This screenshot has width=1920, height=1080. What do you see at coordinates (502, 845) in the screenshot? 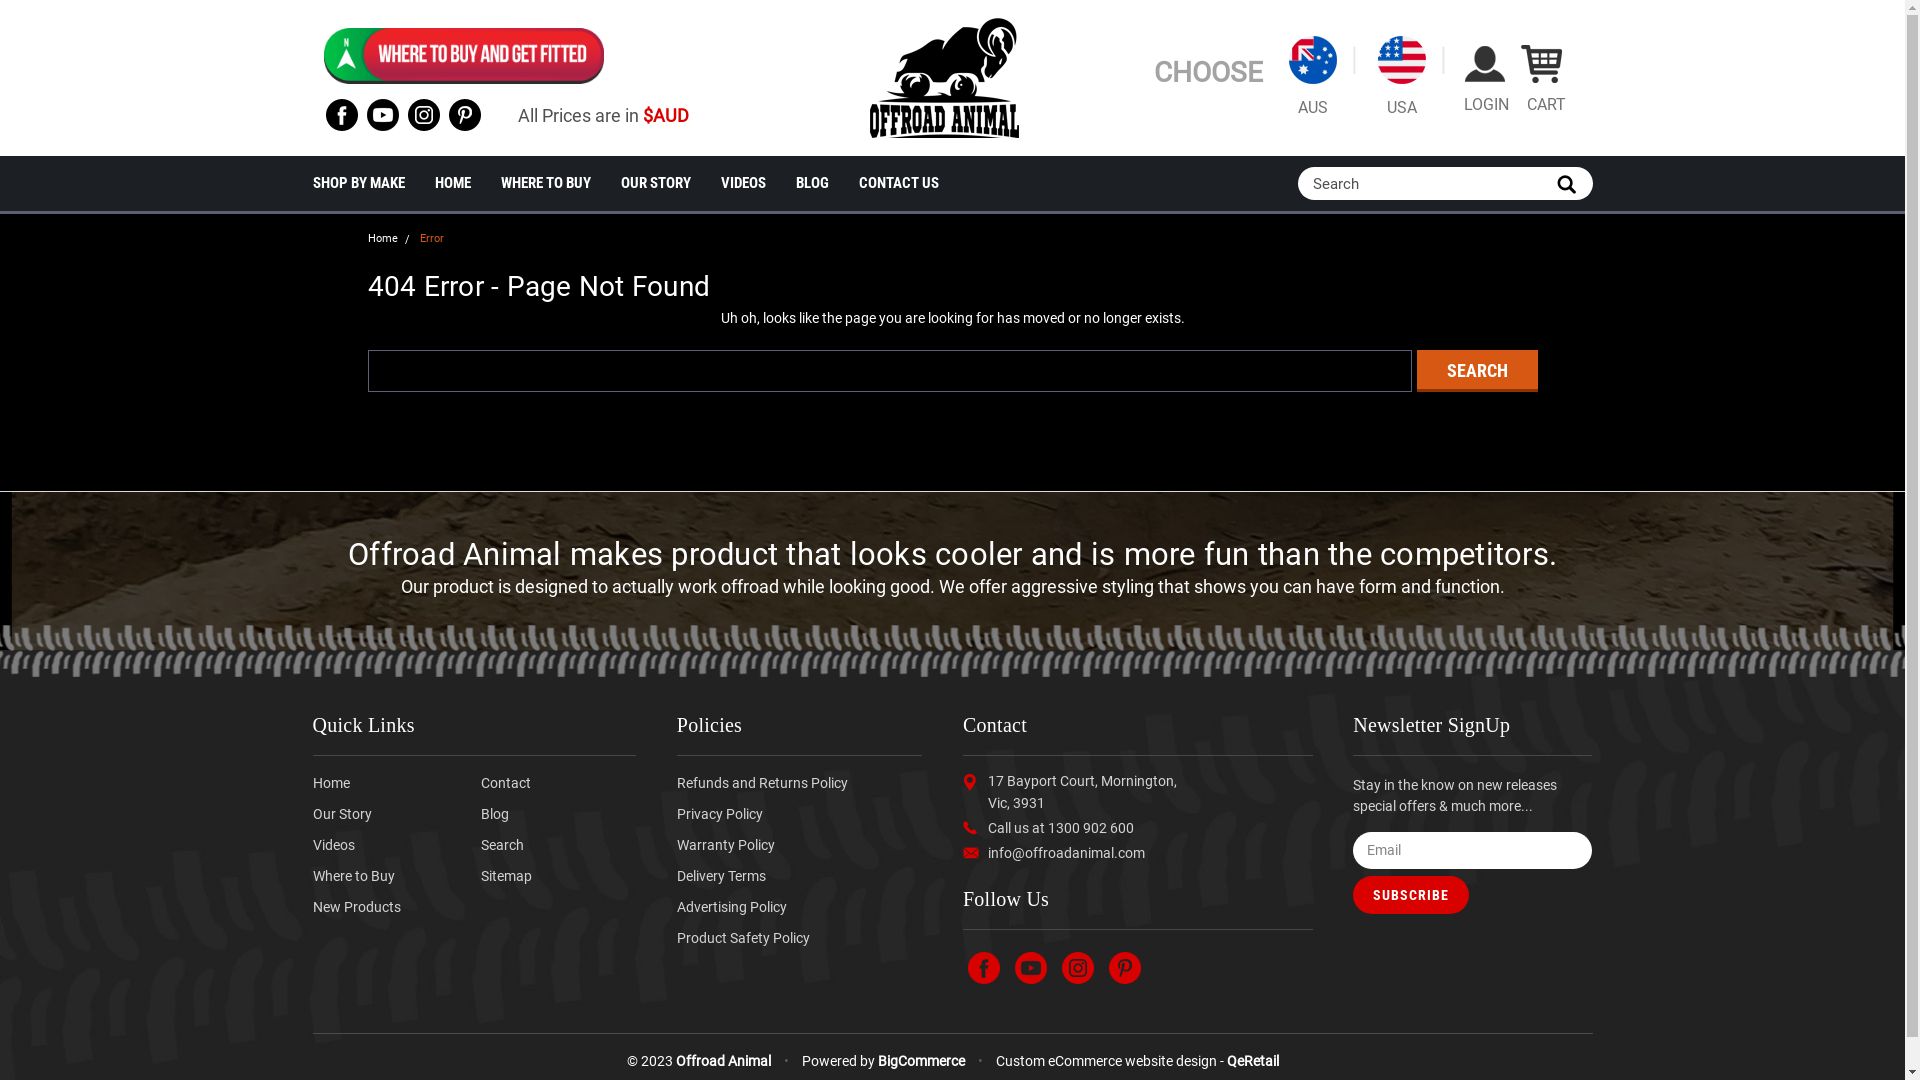
I see `Search` at bounding box center [502, 845].